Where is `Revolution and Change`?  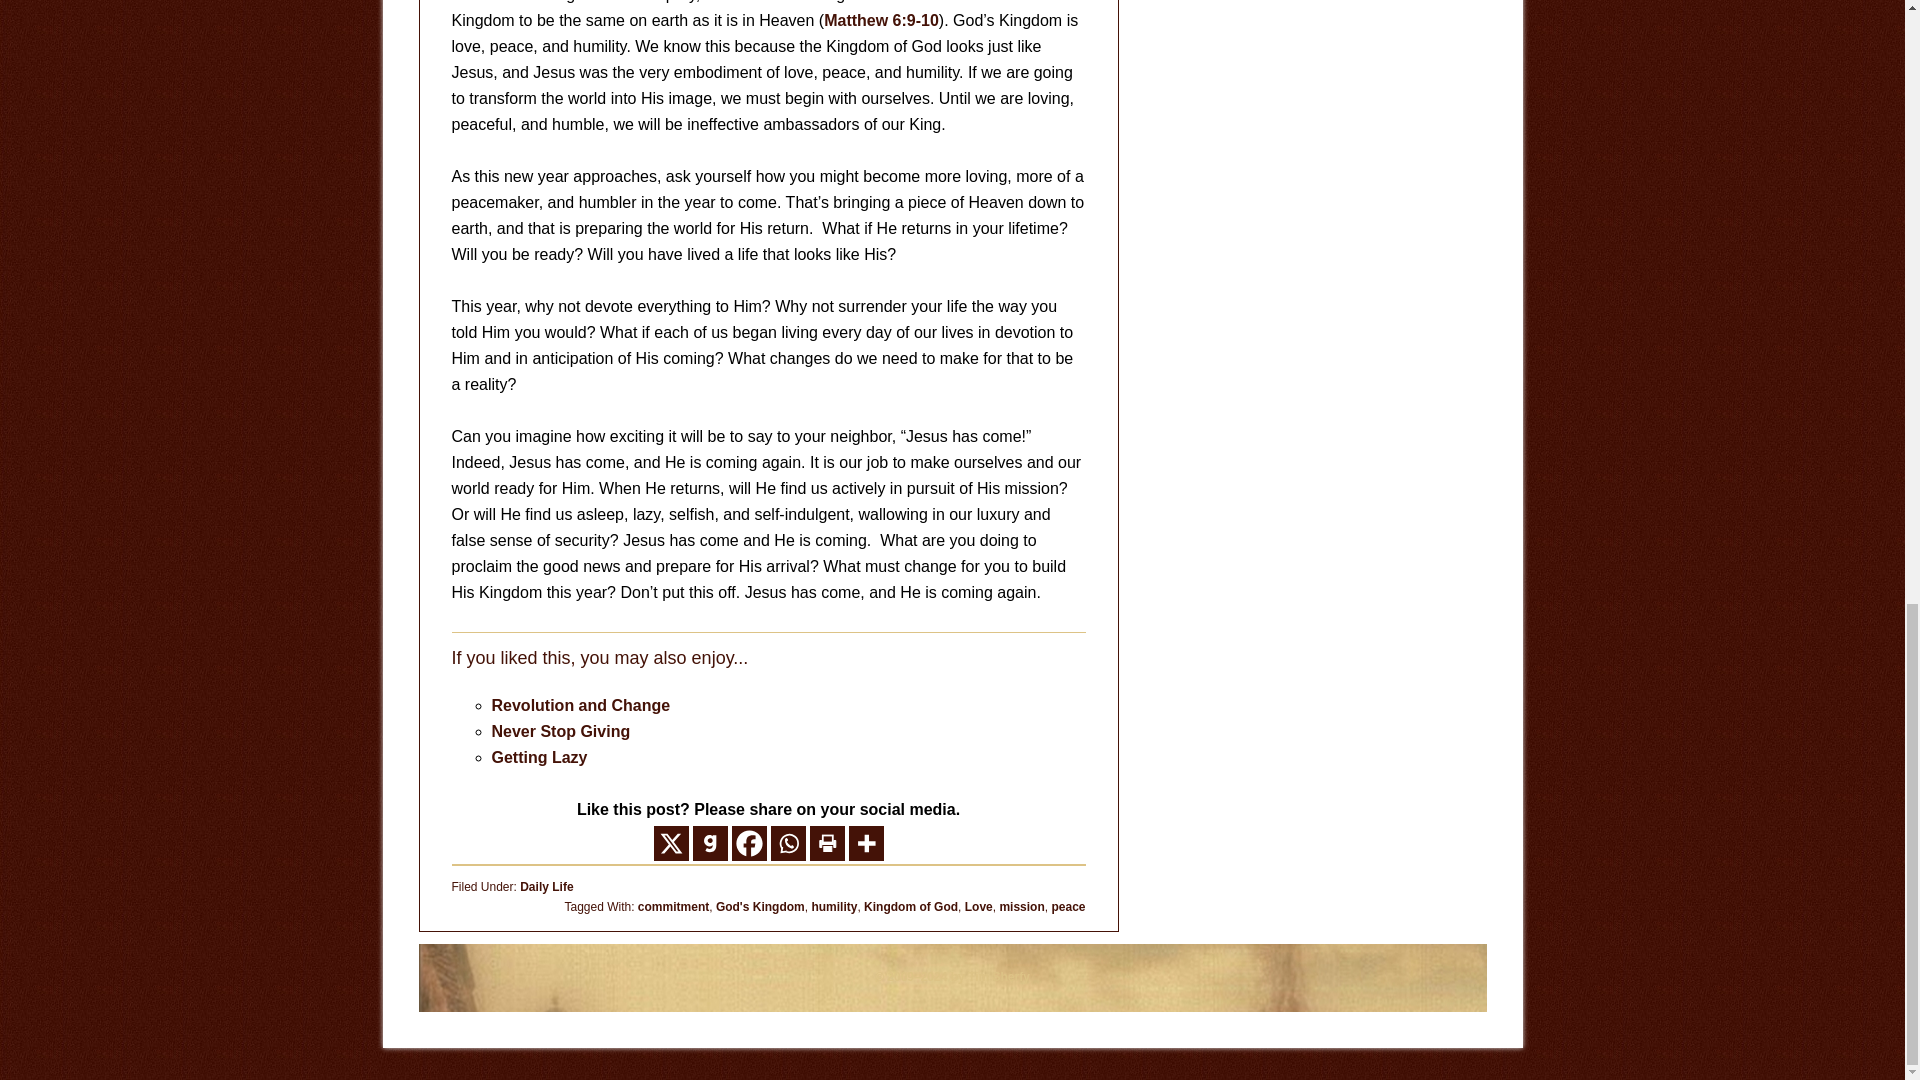 Revolution and Change is located at coordinates (580, 704).